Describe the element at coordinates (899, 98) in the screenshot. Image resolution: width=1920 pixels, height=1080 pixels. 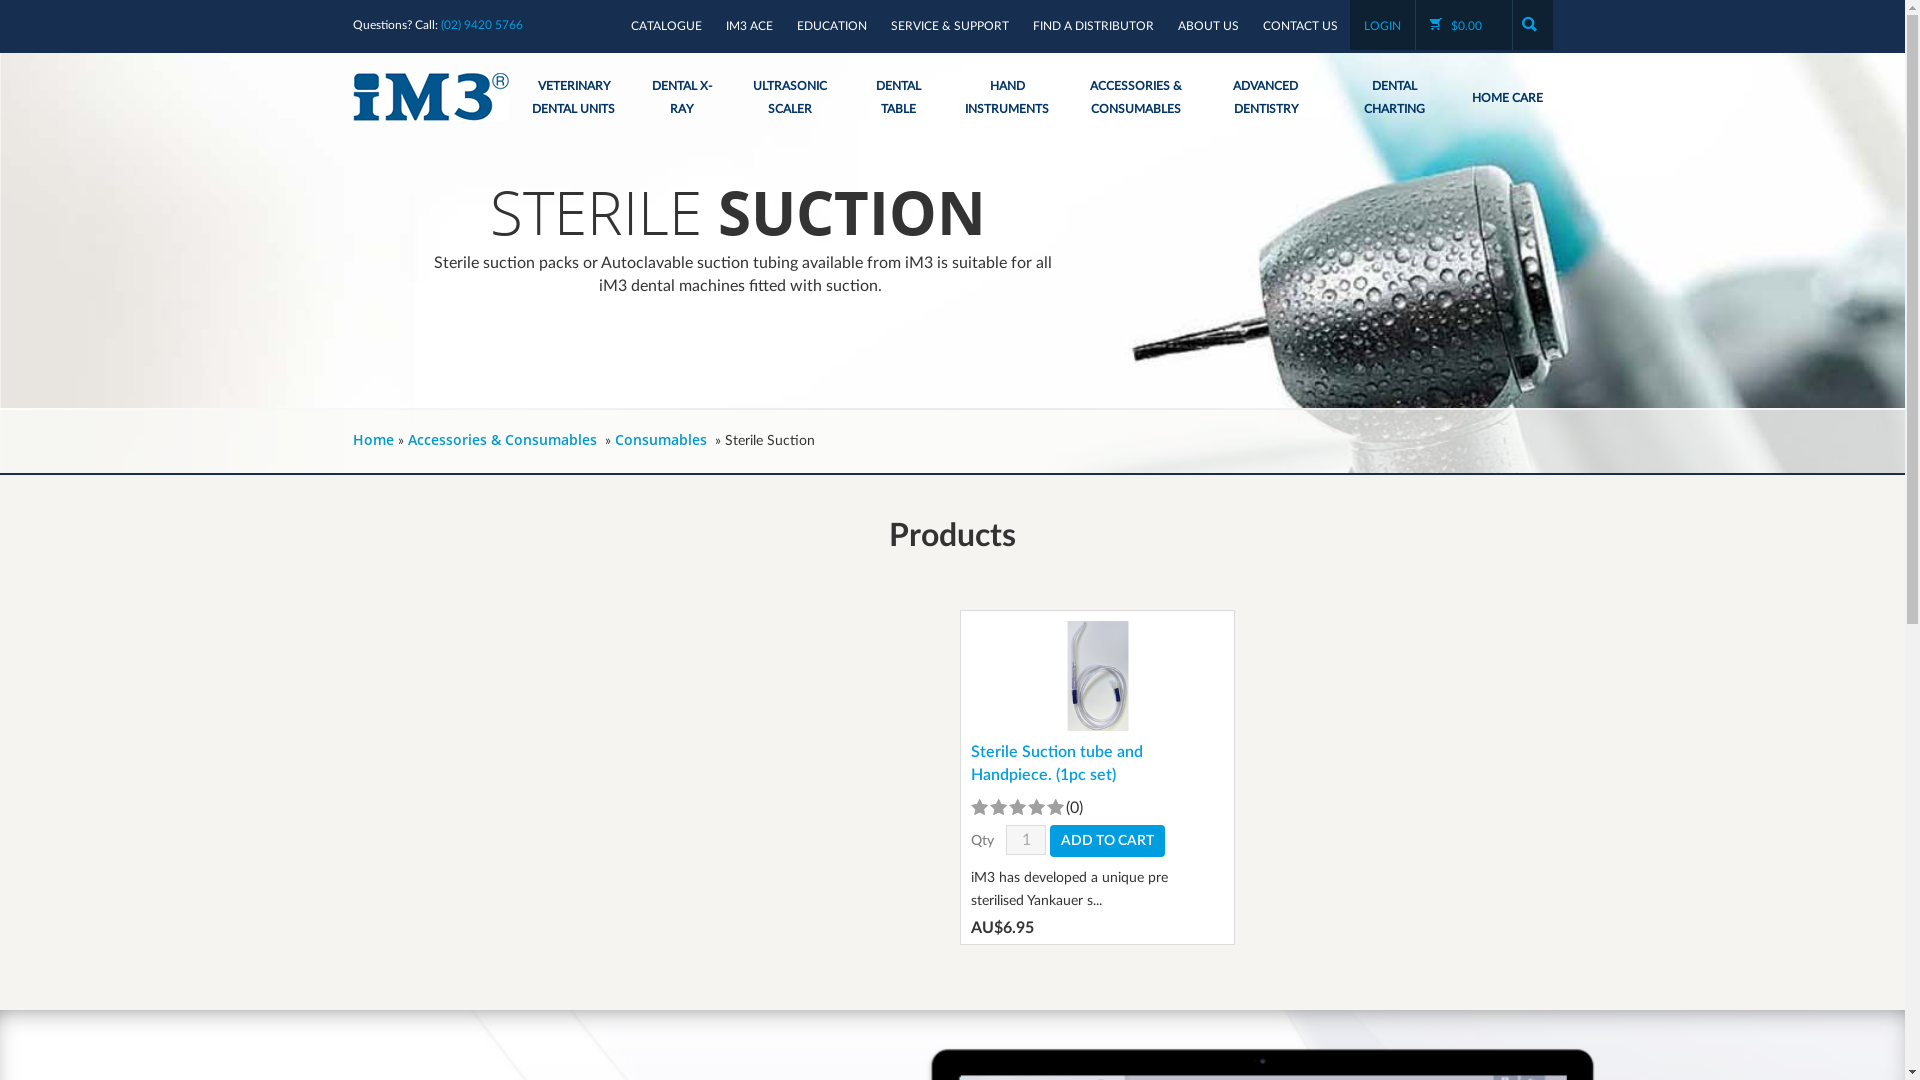
I see `DENTAL TABLE` at that location.